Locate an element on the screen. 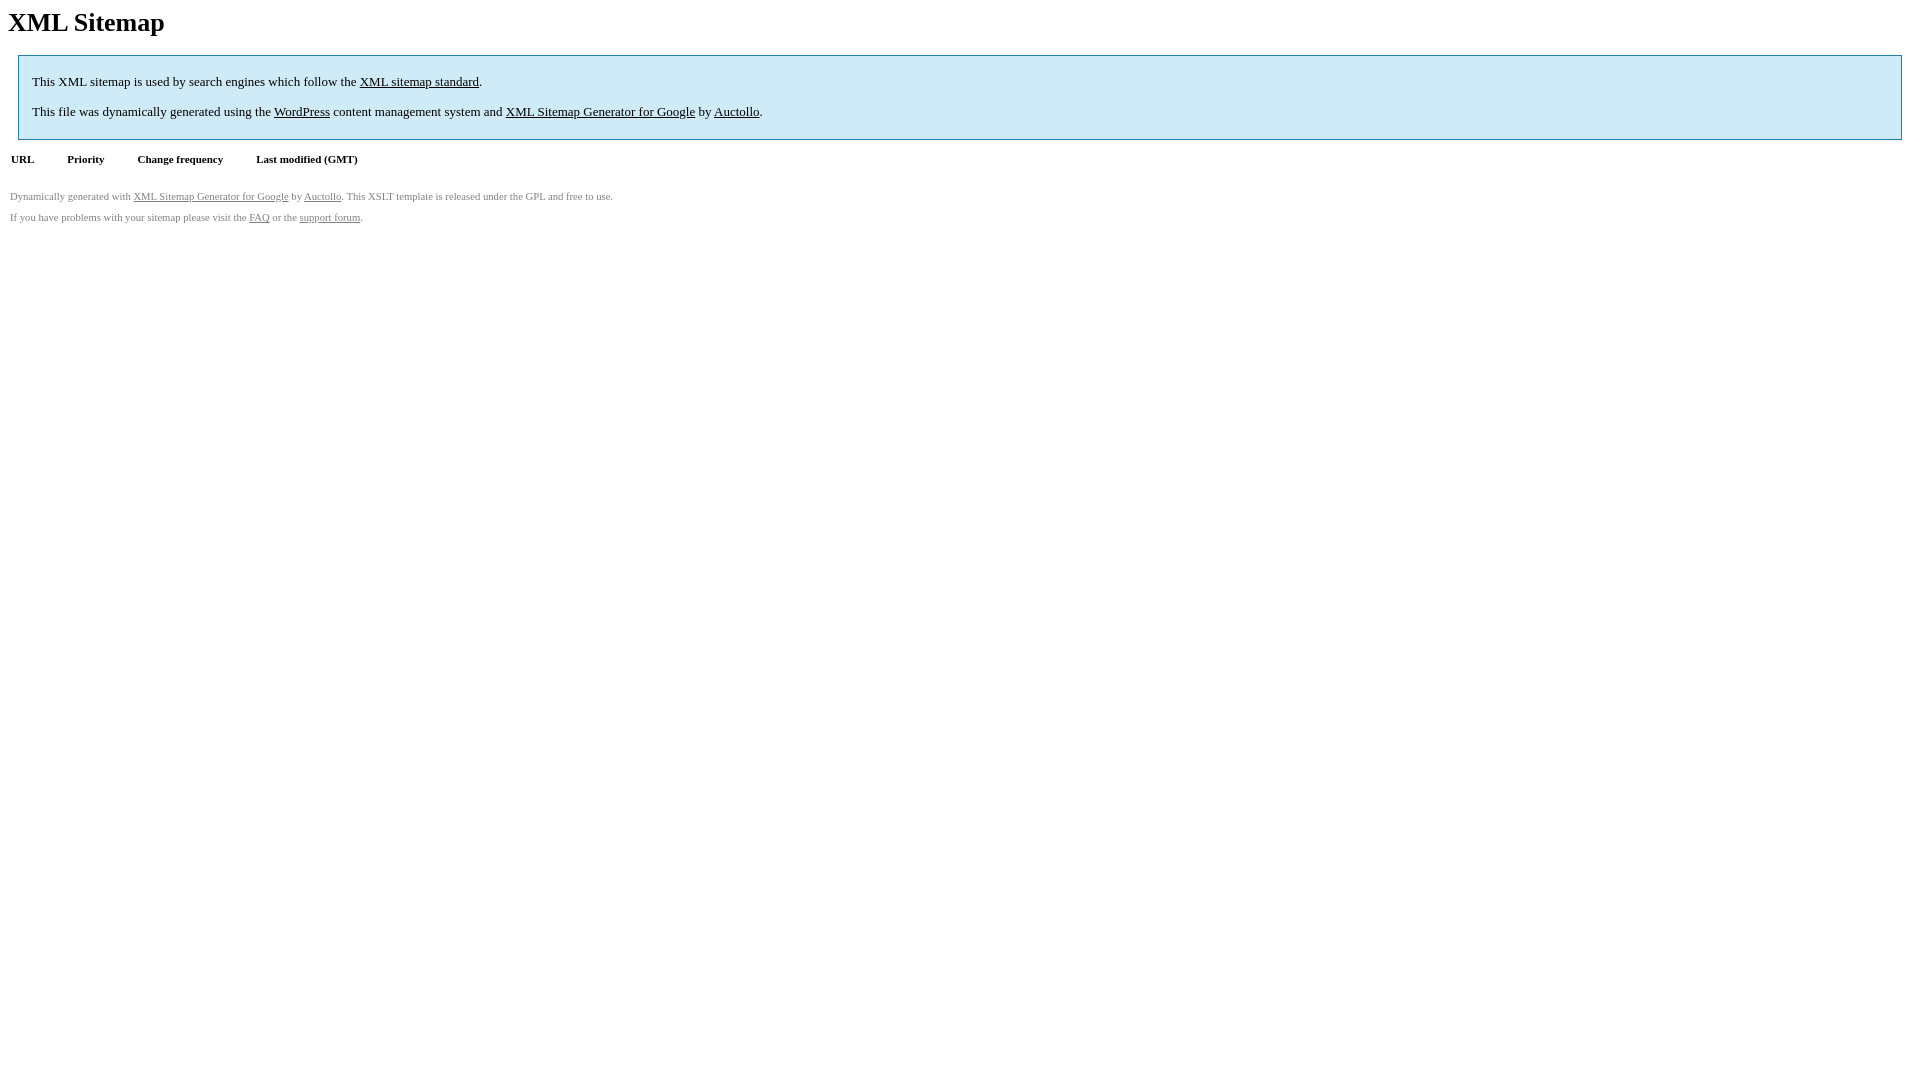 Image resolution: width=1920 pixels, height=1080 pixels. WordPress is located at coordinates (302, 112).